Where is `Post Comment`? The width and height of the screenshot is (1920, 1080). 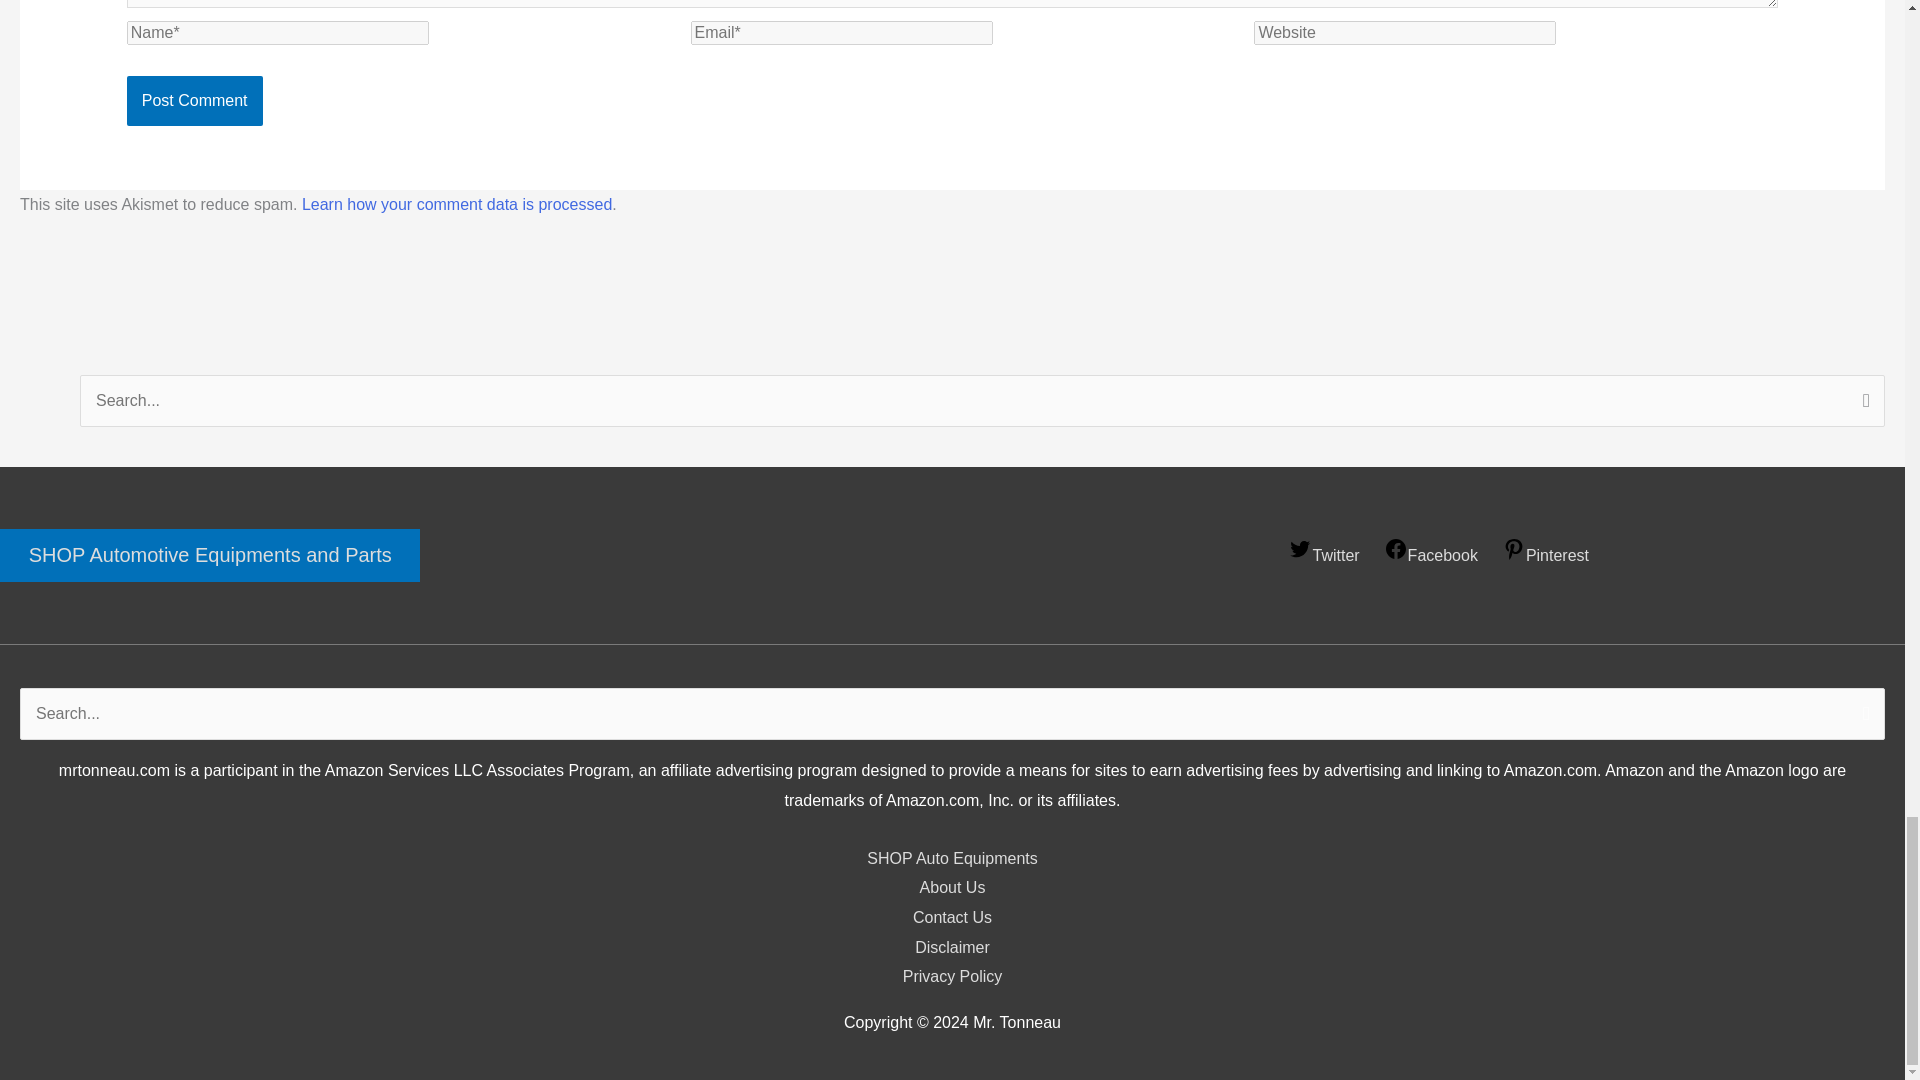 Post Comment is located at coordinates (194, 100).